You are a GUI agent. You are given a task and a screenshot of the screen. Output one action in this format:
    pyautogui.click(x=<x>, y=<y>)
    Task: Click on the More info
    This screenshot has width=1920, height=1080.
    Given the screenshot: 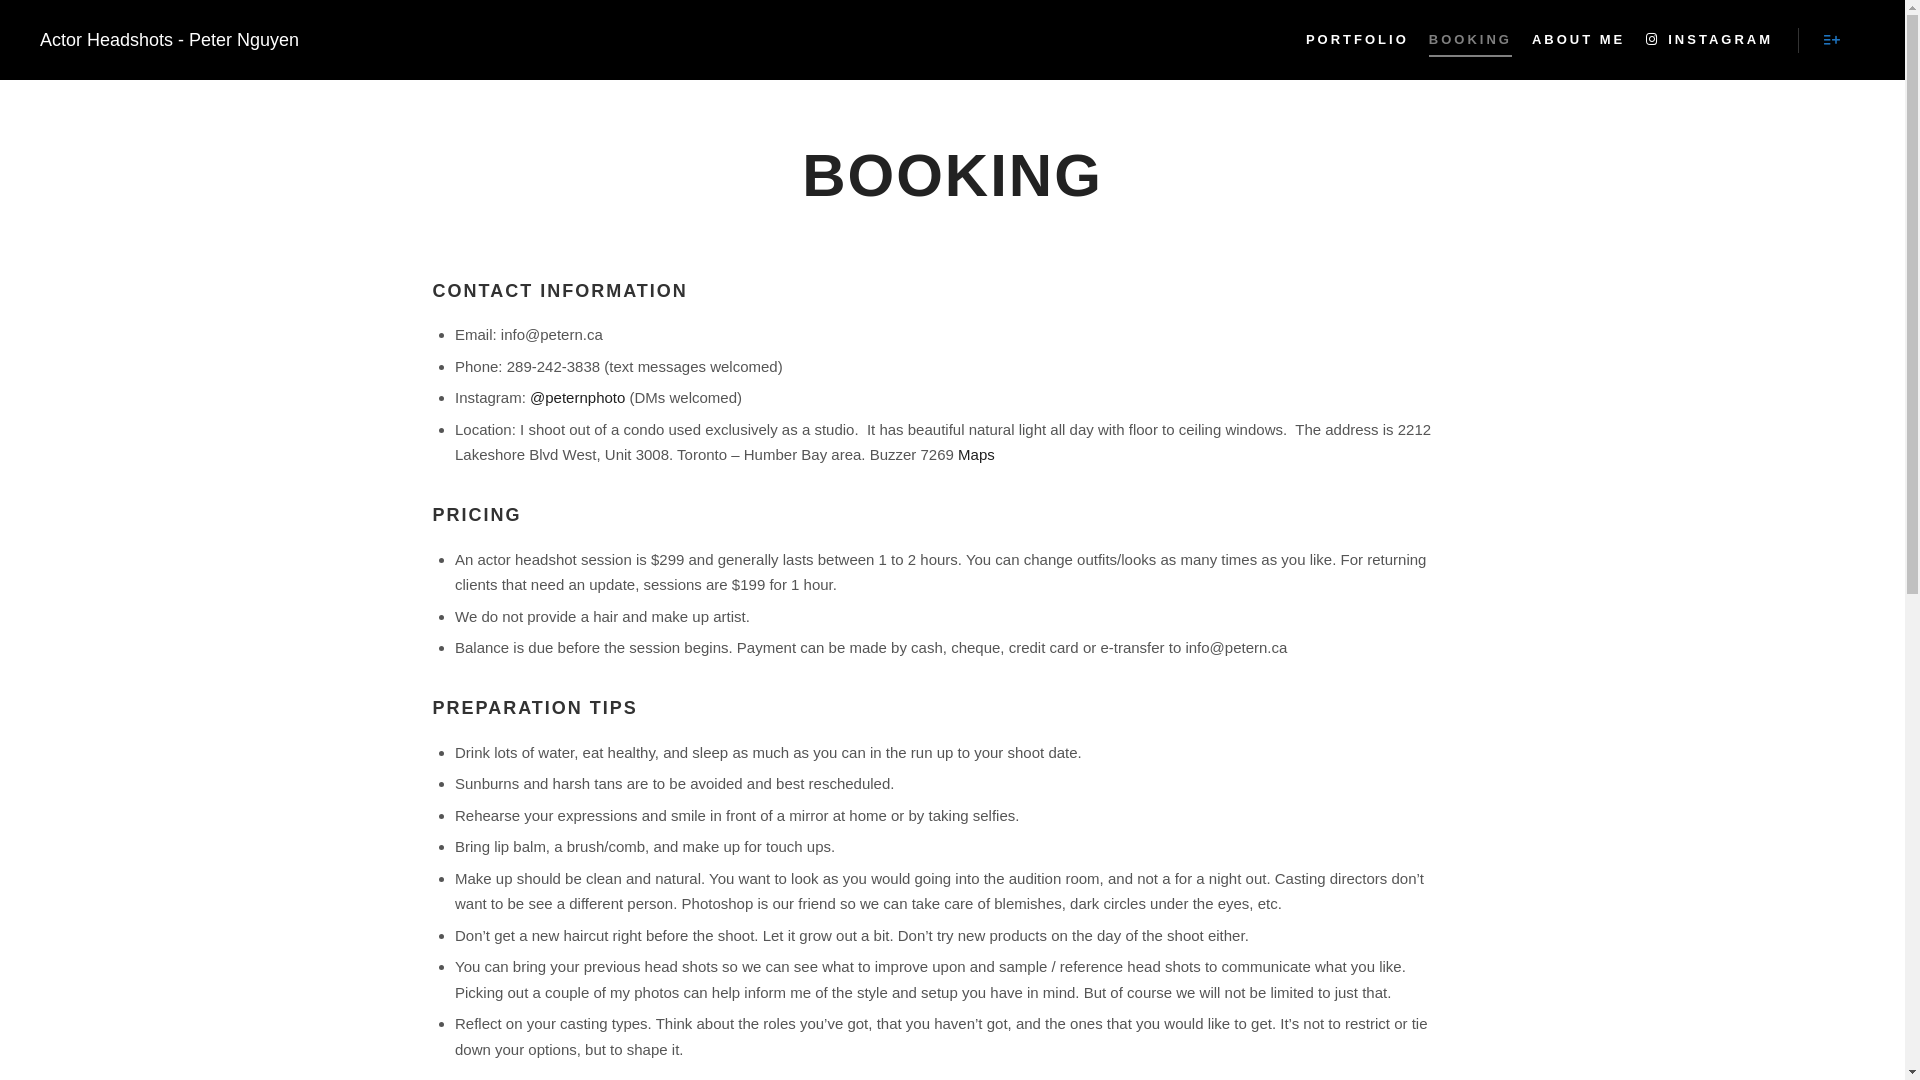 What is the action you would take?
    pyautogui.click(x=1832, y=40)
    